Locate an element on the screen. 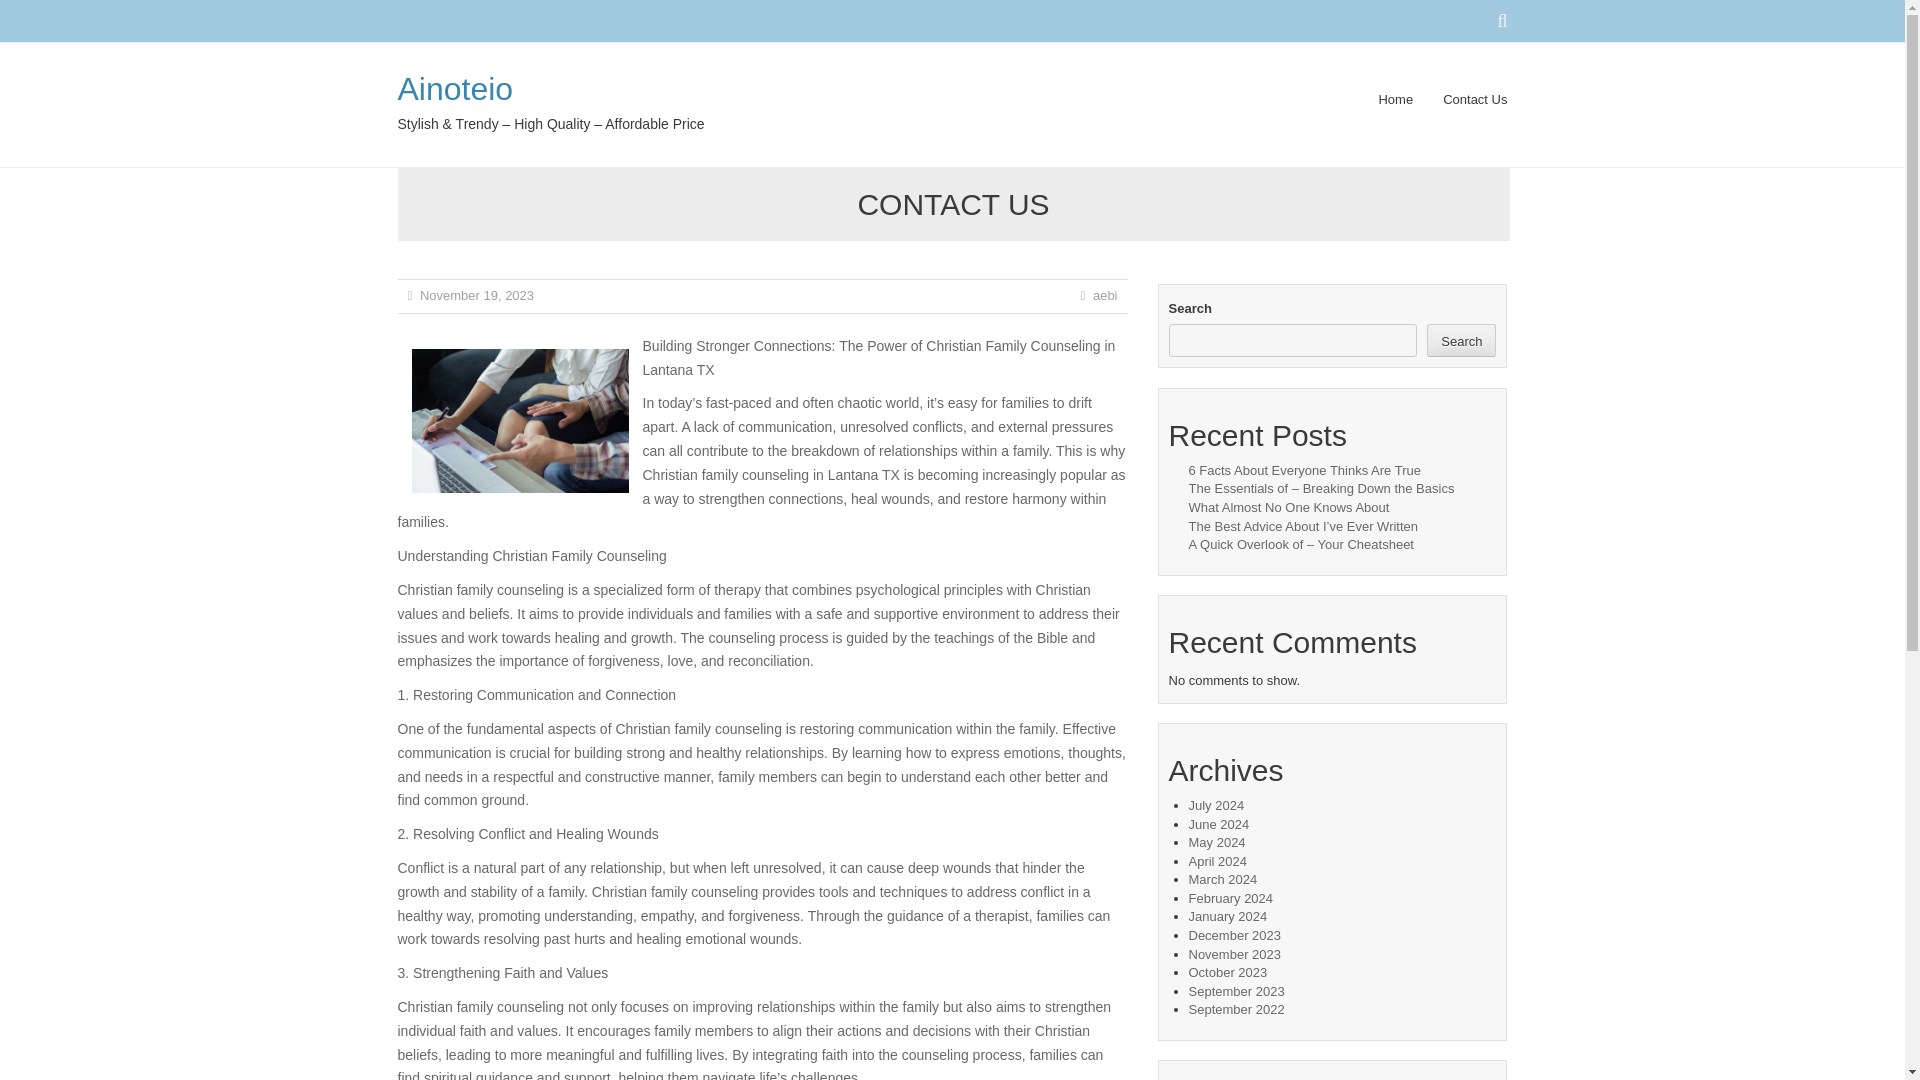 Image resolution: width=1920 pixels, height=1080 pixels. November 2023 is located at coordinates (1234, 954).